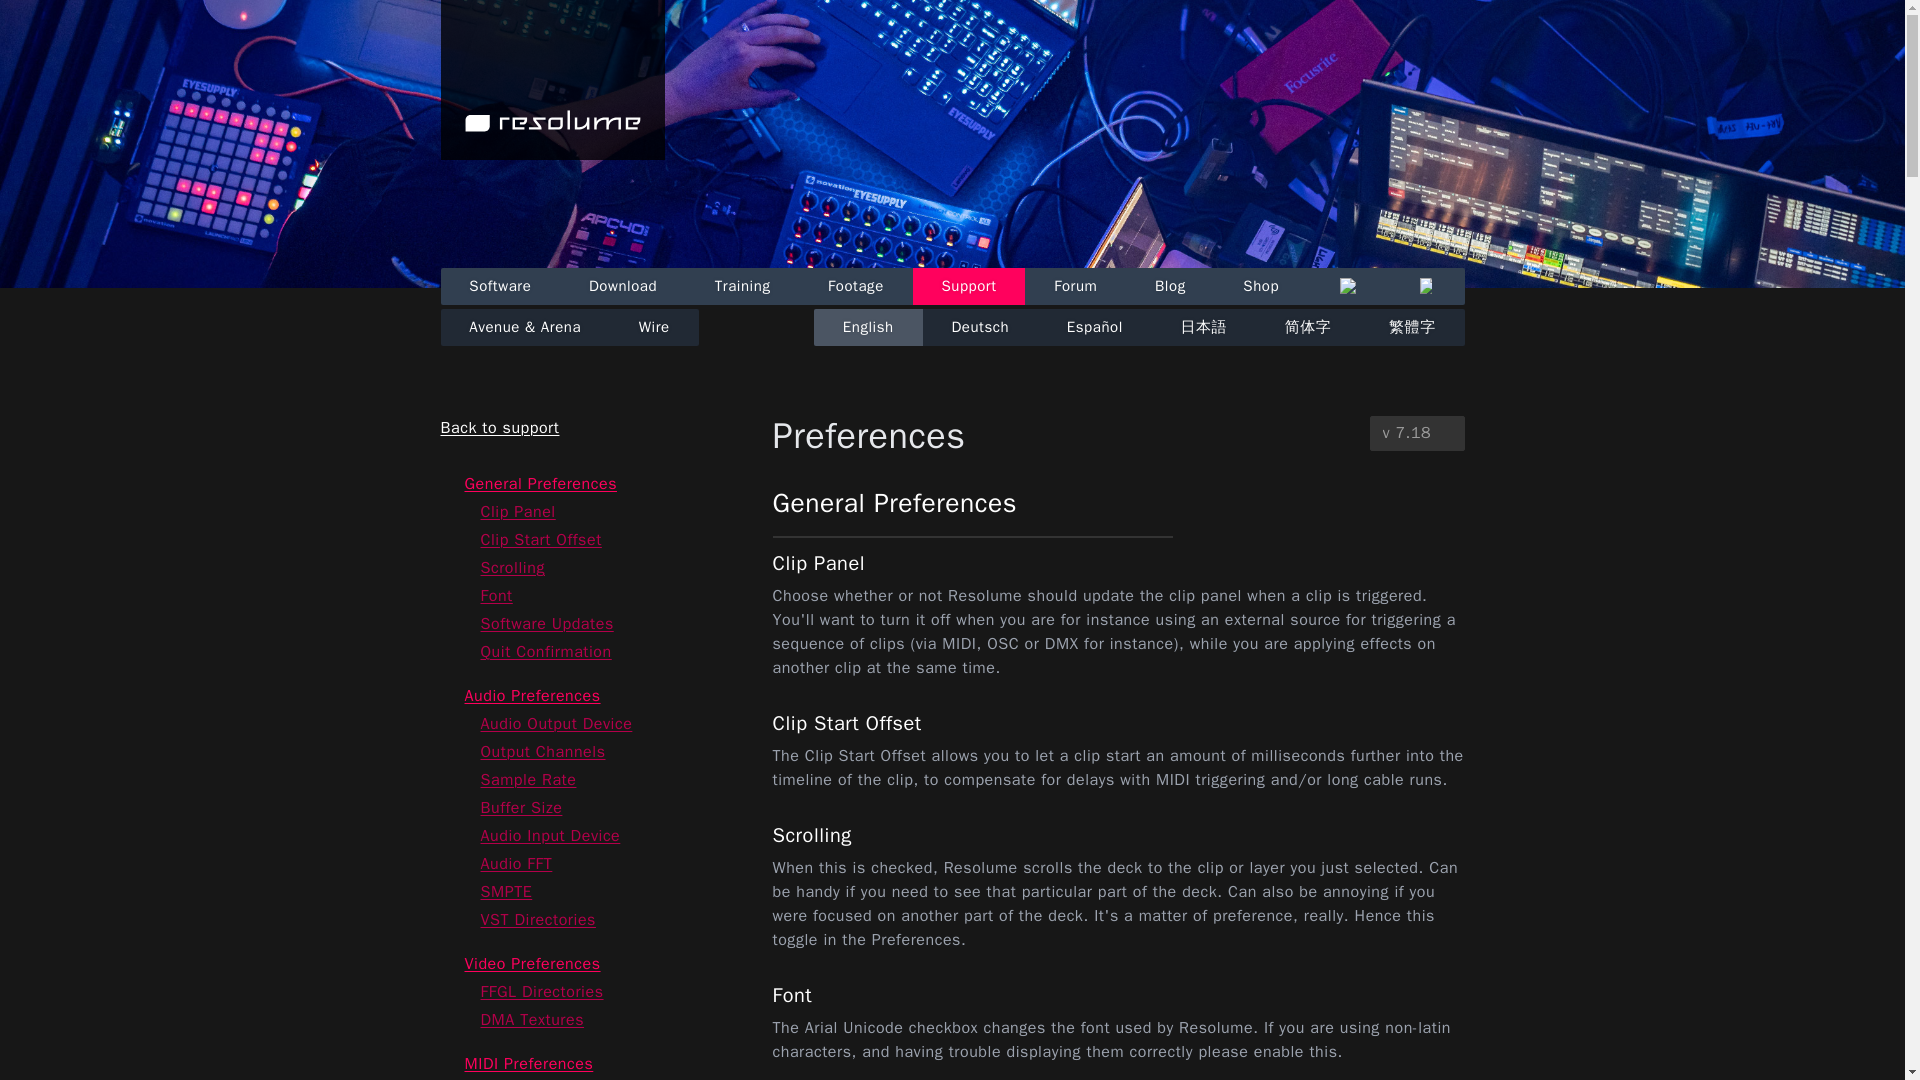  I want to click on Deutsch, so click(980, 326).